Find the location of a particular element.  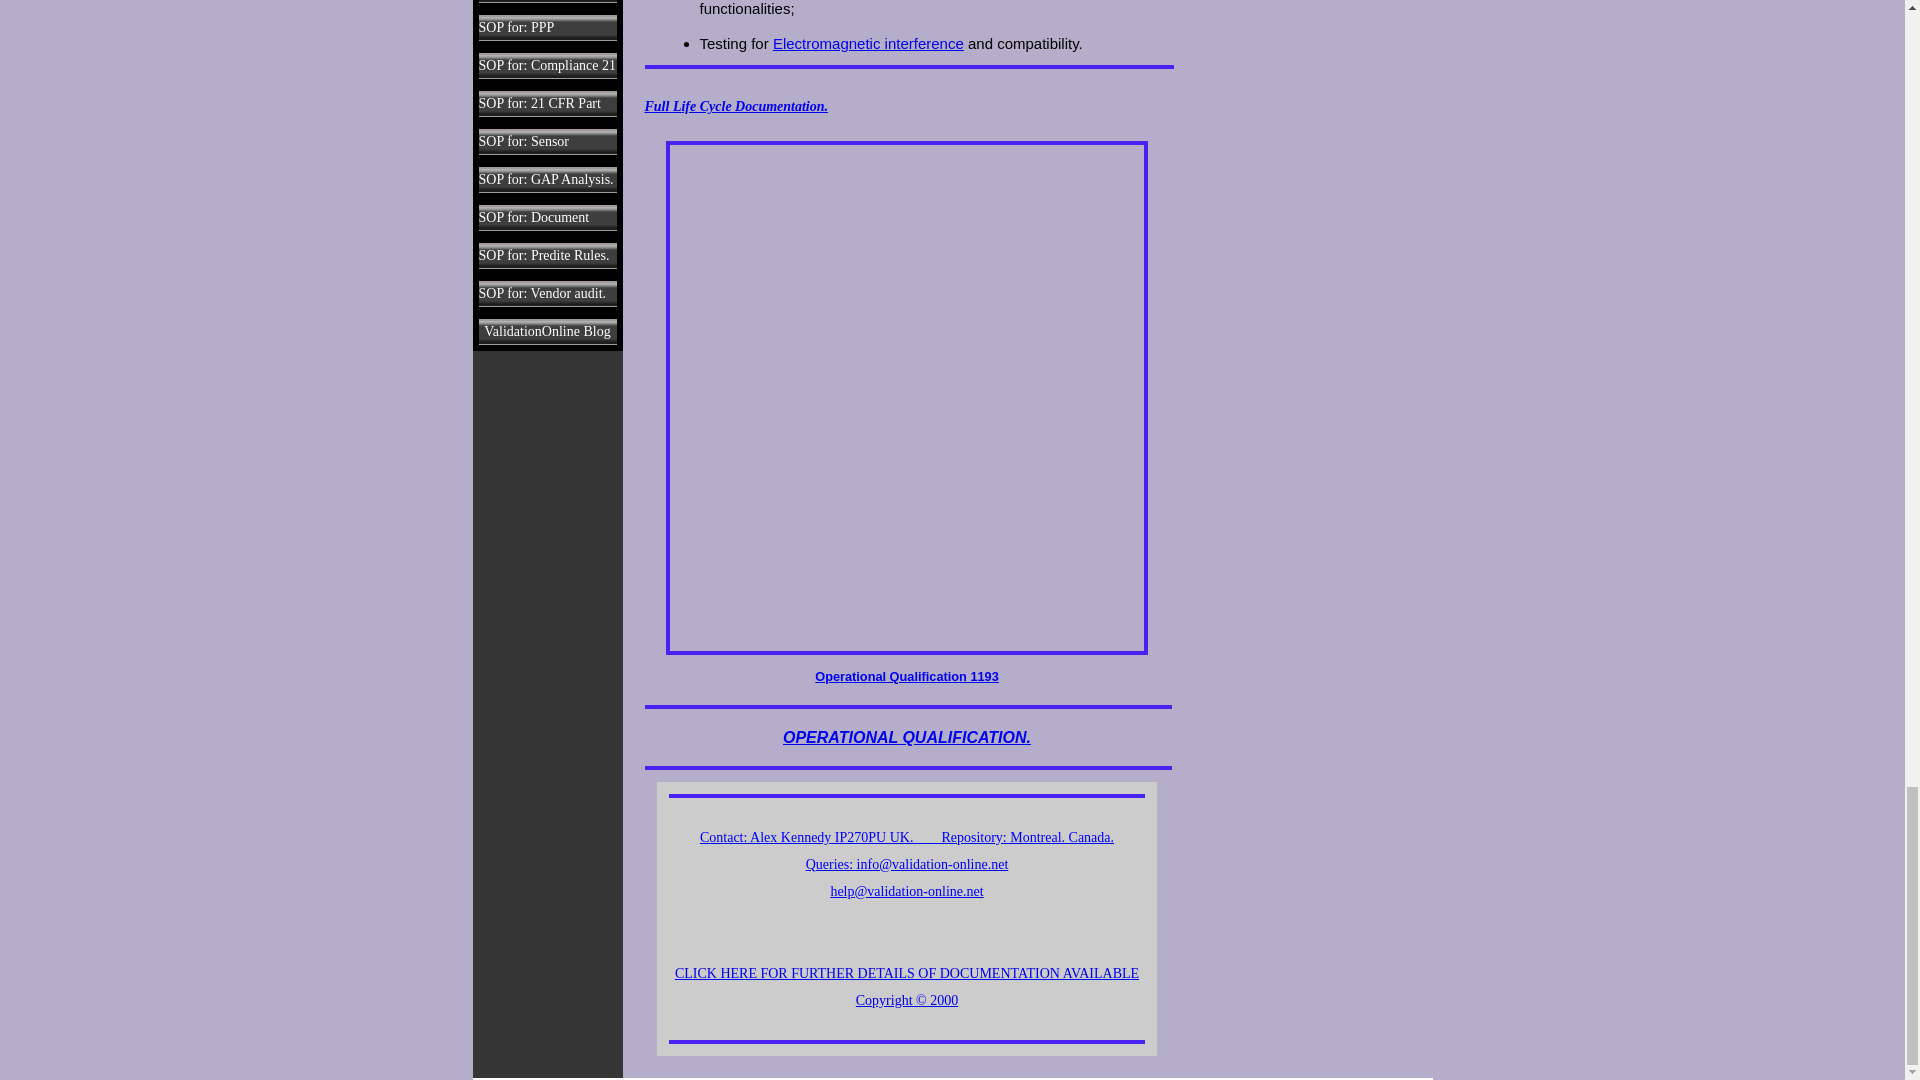

Operational Qualification 1193 is located at coordinates (906, 666).